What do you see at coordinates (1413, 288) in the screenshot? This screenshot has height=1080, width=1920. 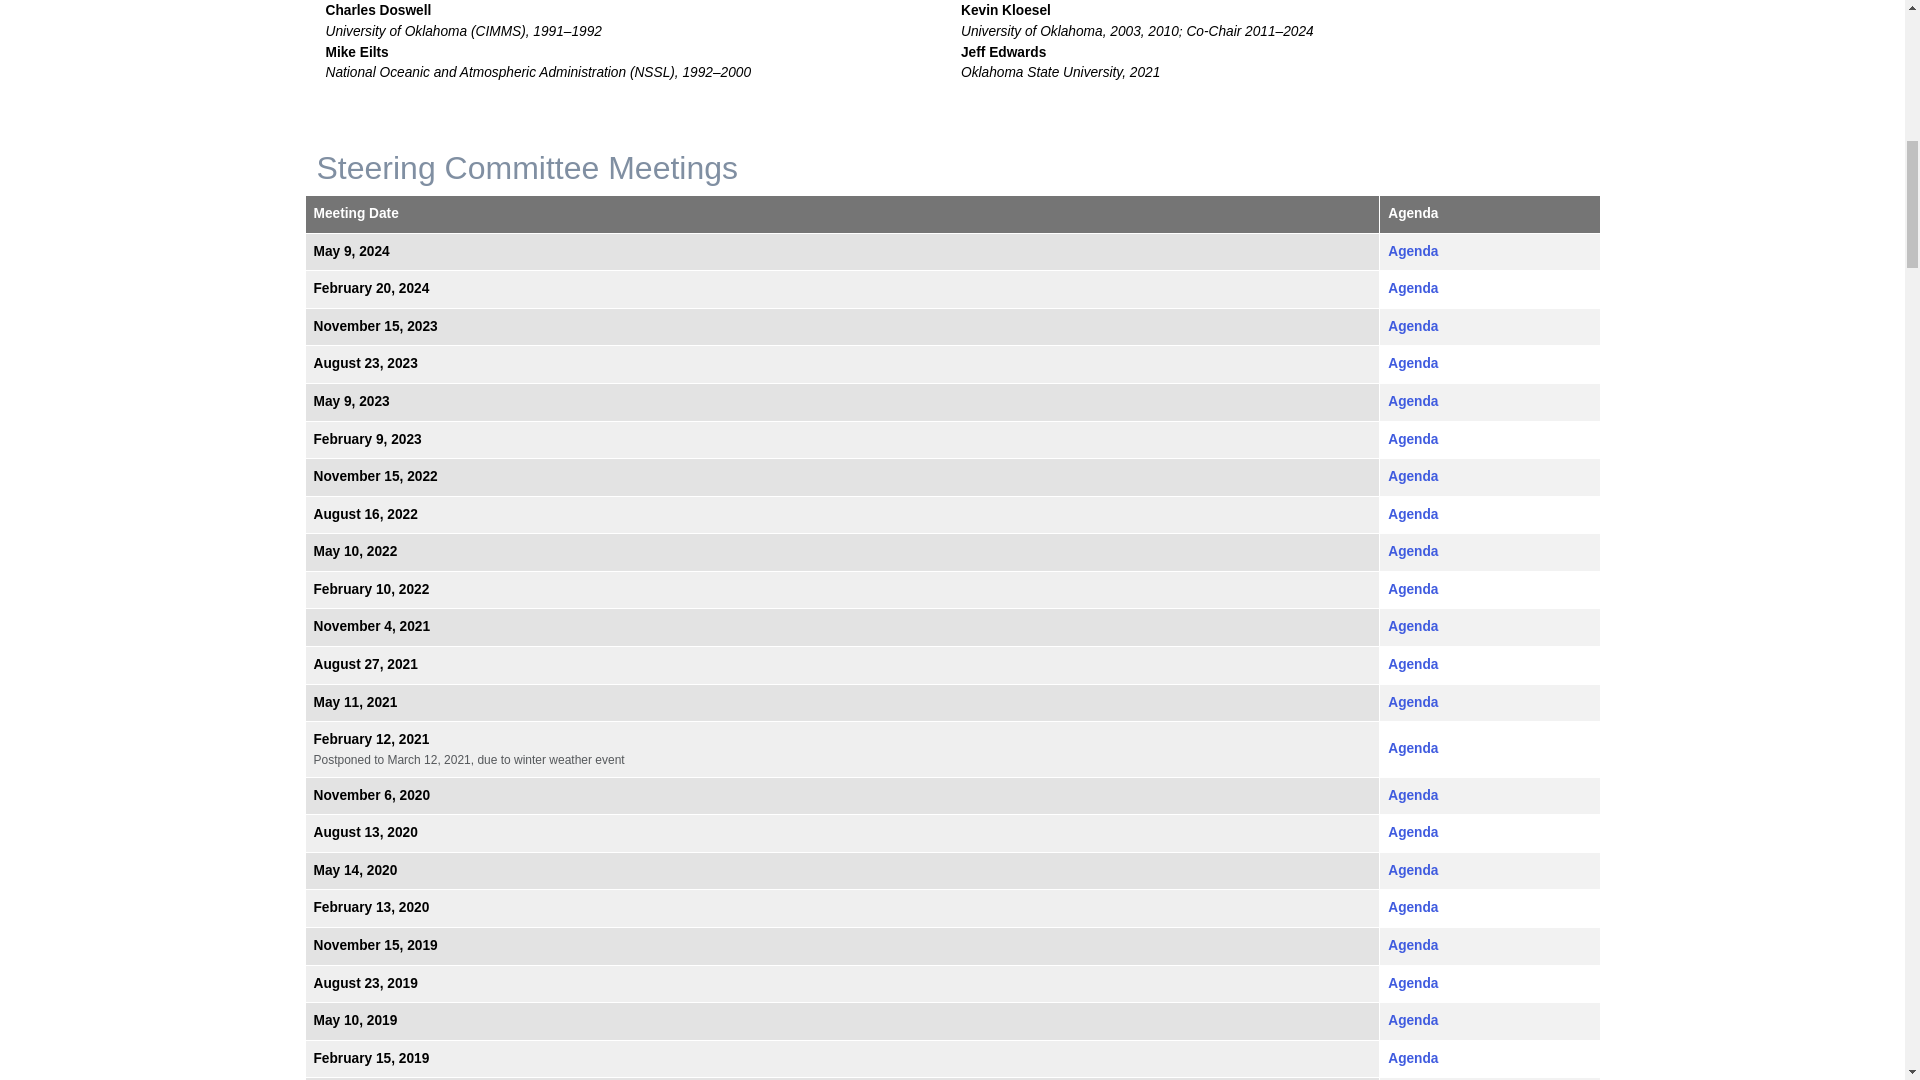 I see `Agenda` at bounding box center [1413, 288].